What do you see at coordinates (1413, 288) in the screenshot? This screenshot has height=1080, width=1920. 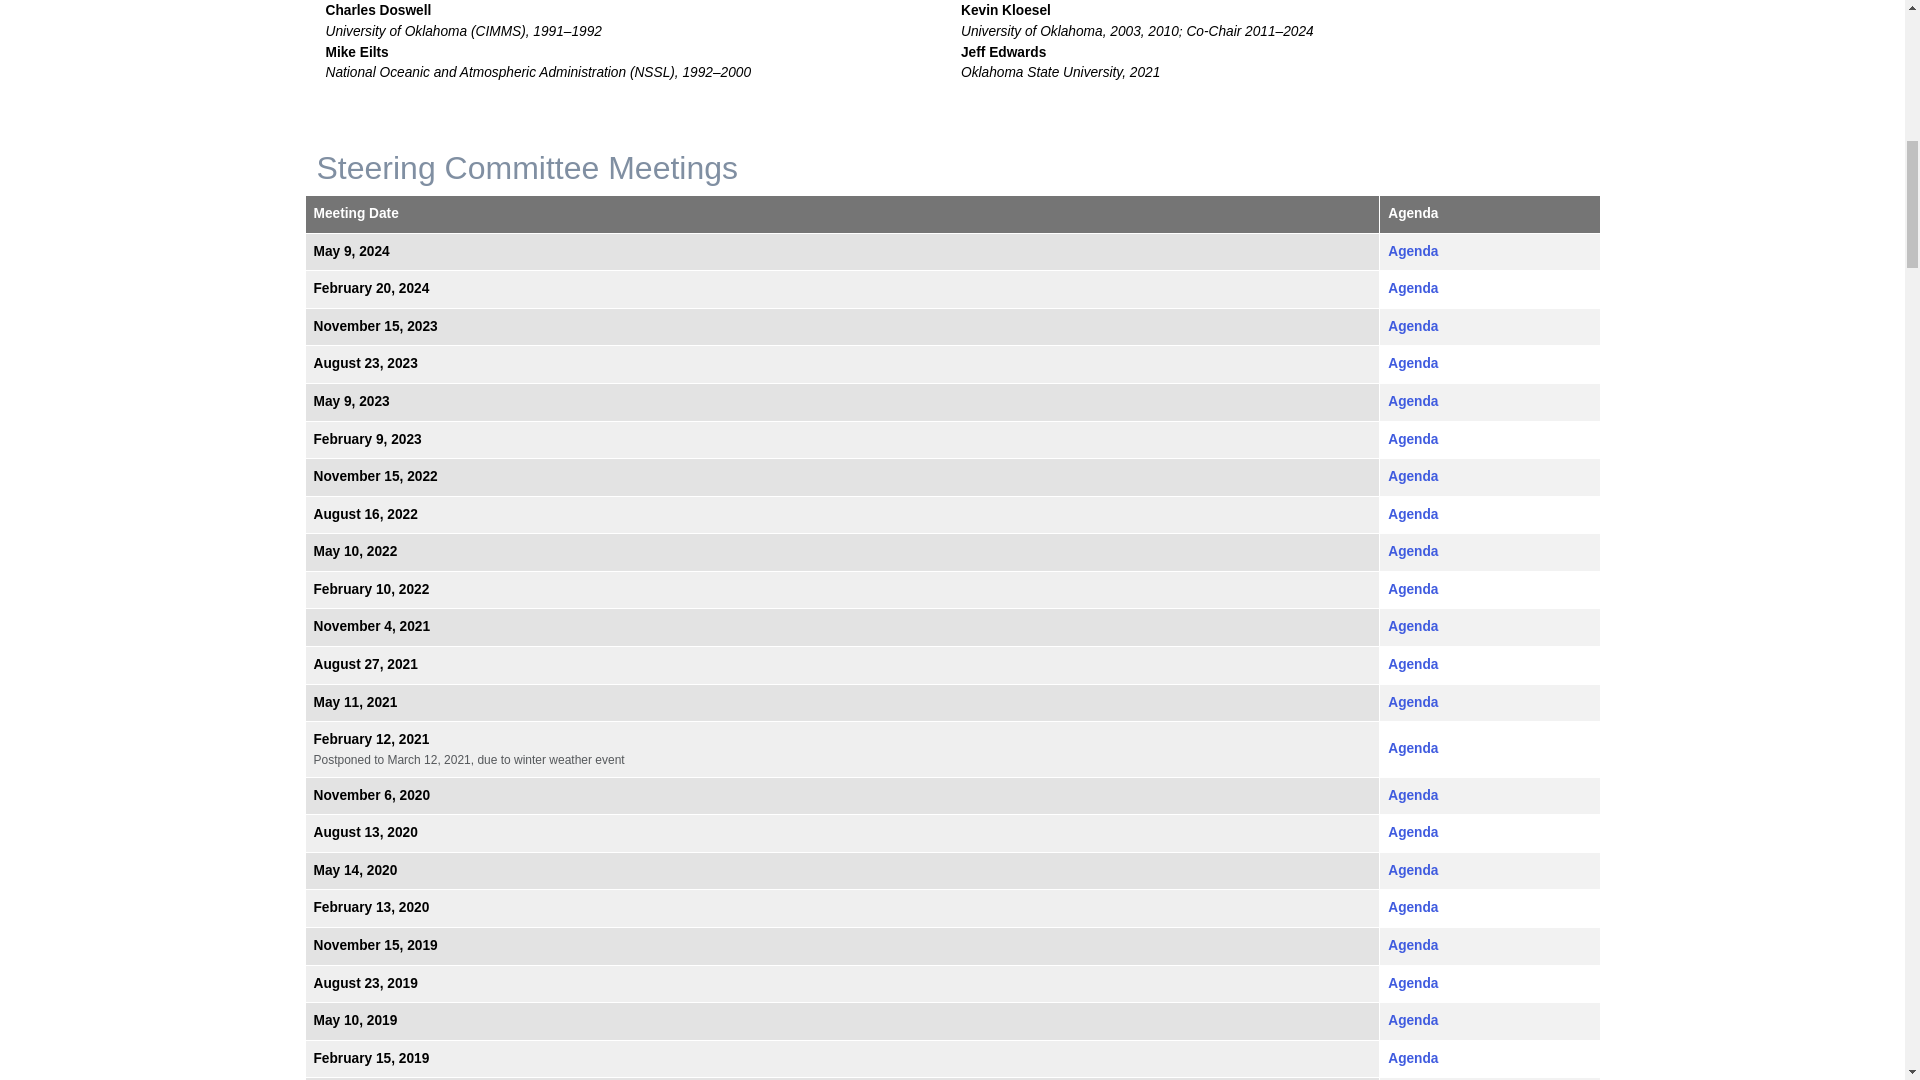 I see `Agenda` at bounding box center [1413, 288].